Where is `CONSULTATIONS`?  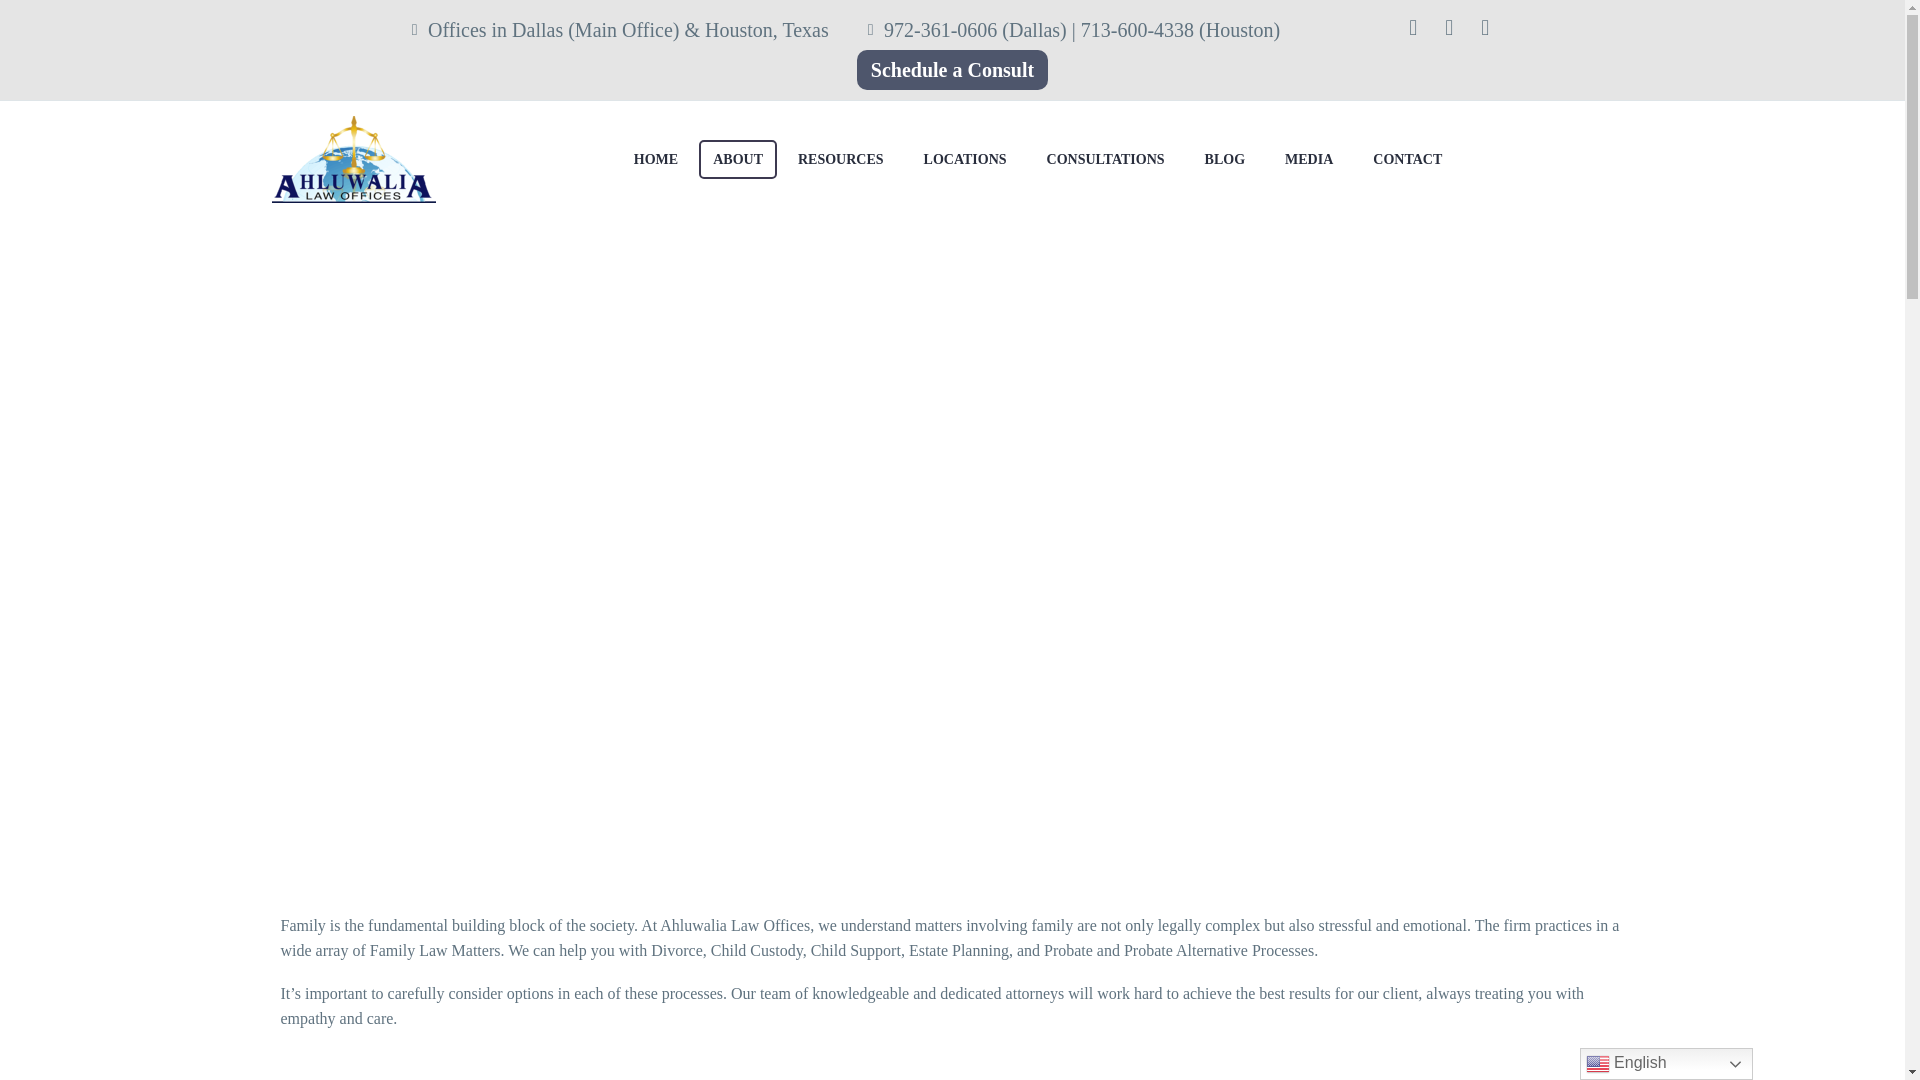
CONSULTATIONS is located at coordinates (1105, 159).